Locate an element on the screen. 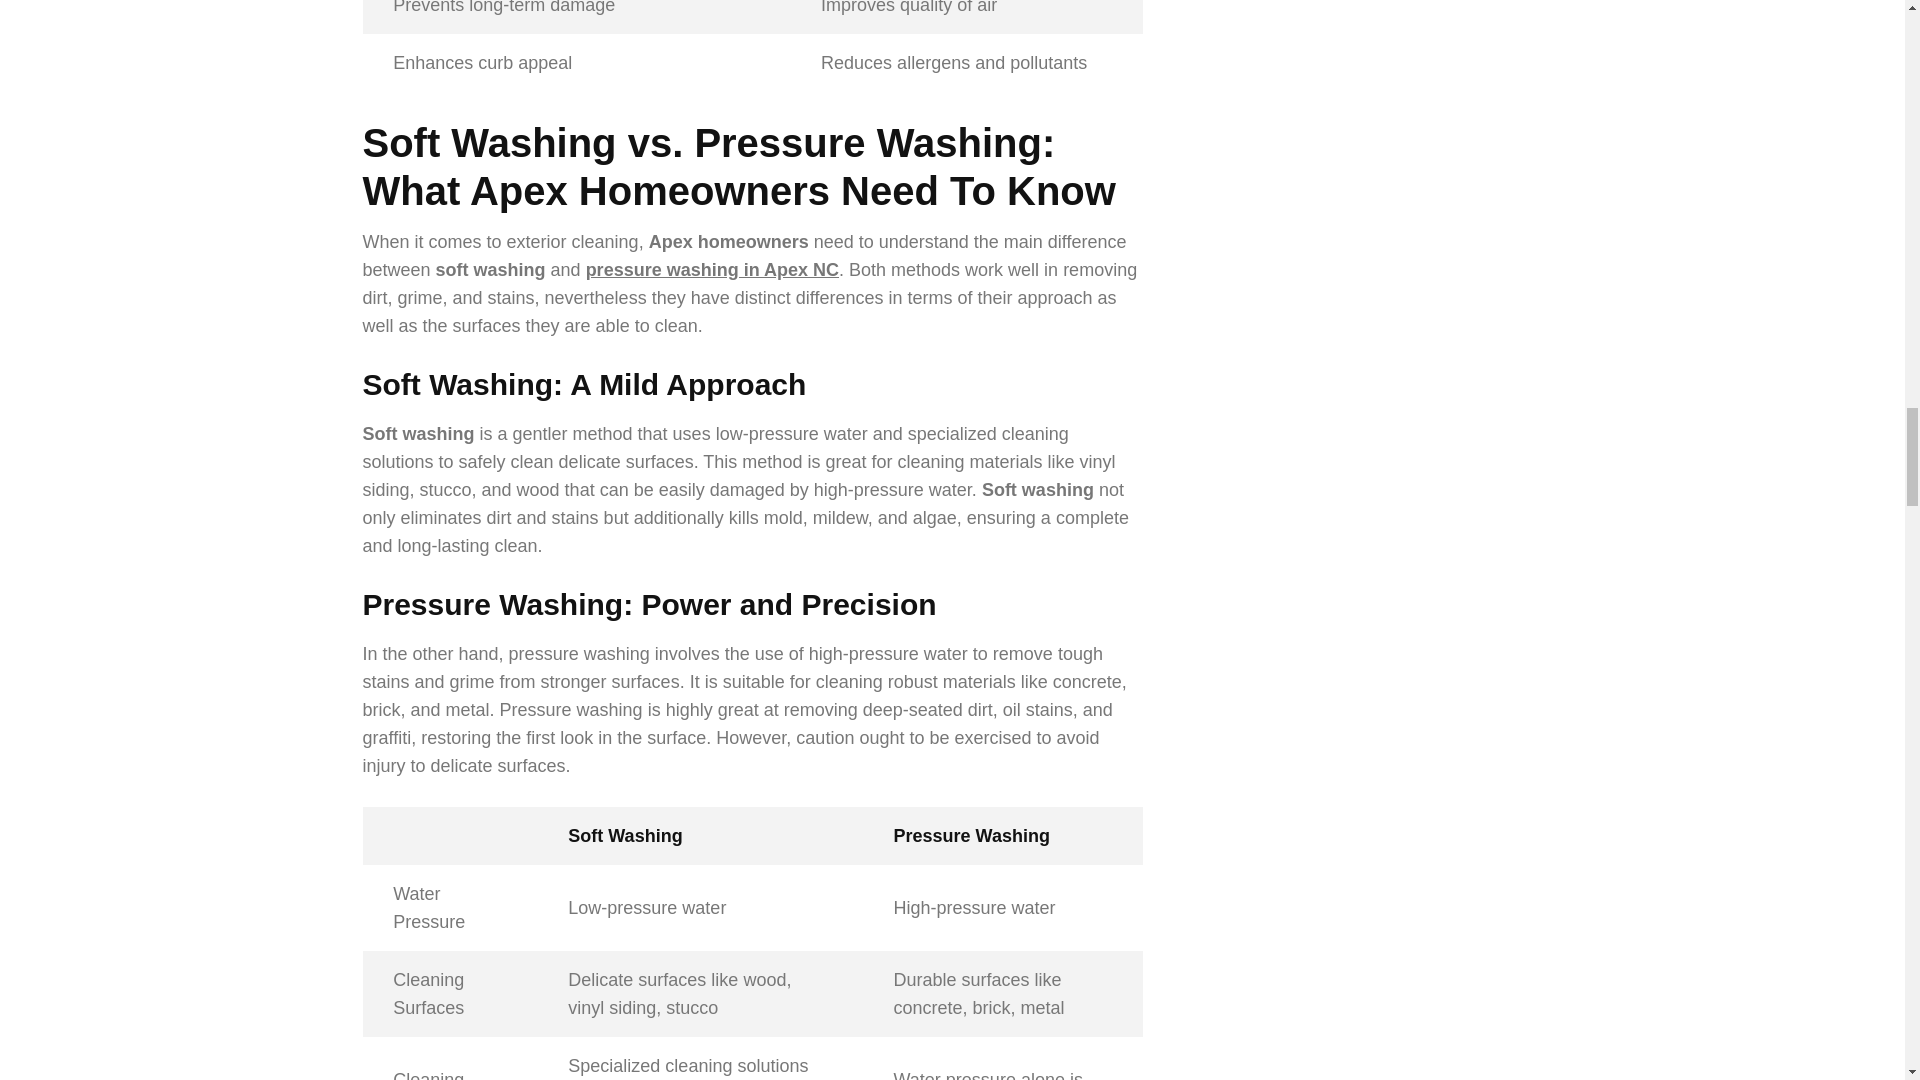  pressure washing in Apex NC is located at coordinates (712, 270).